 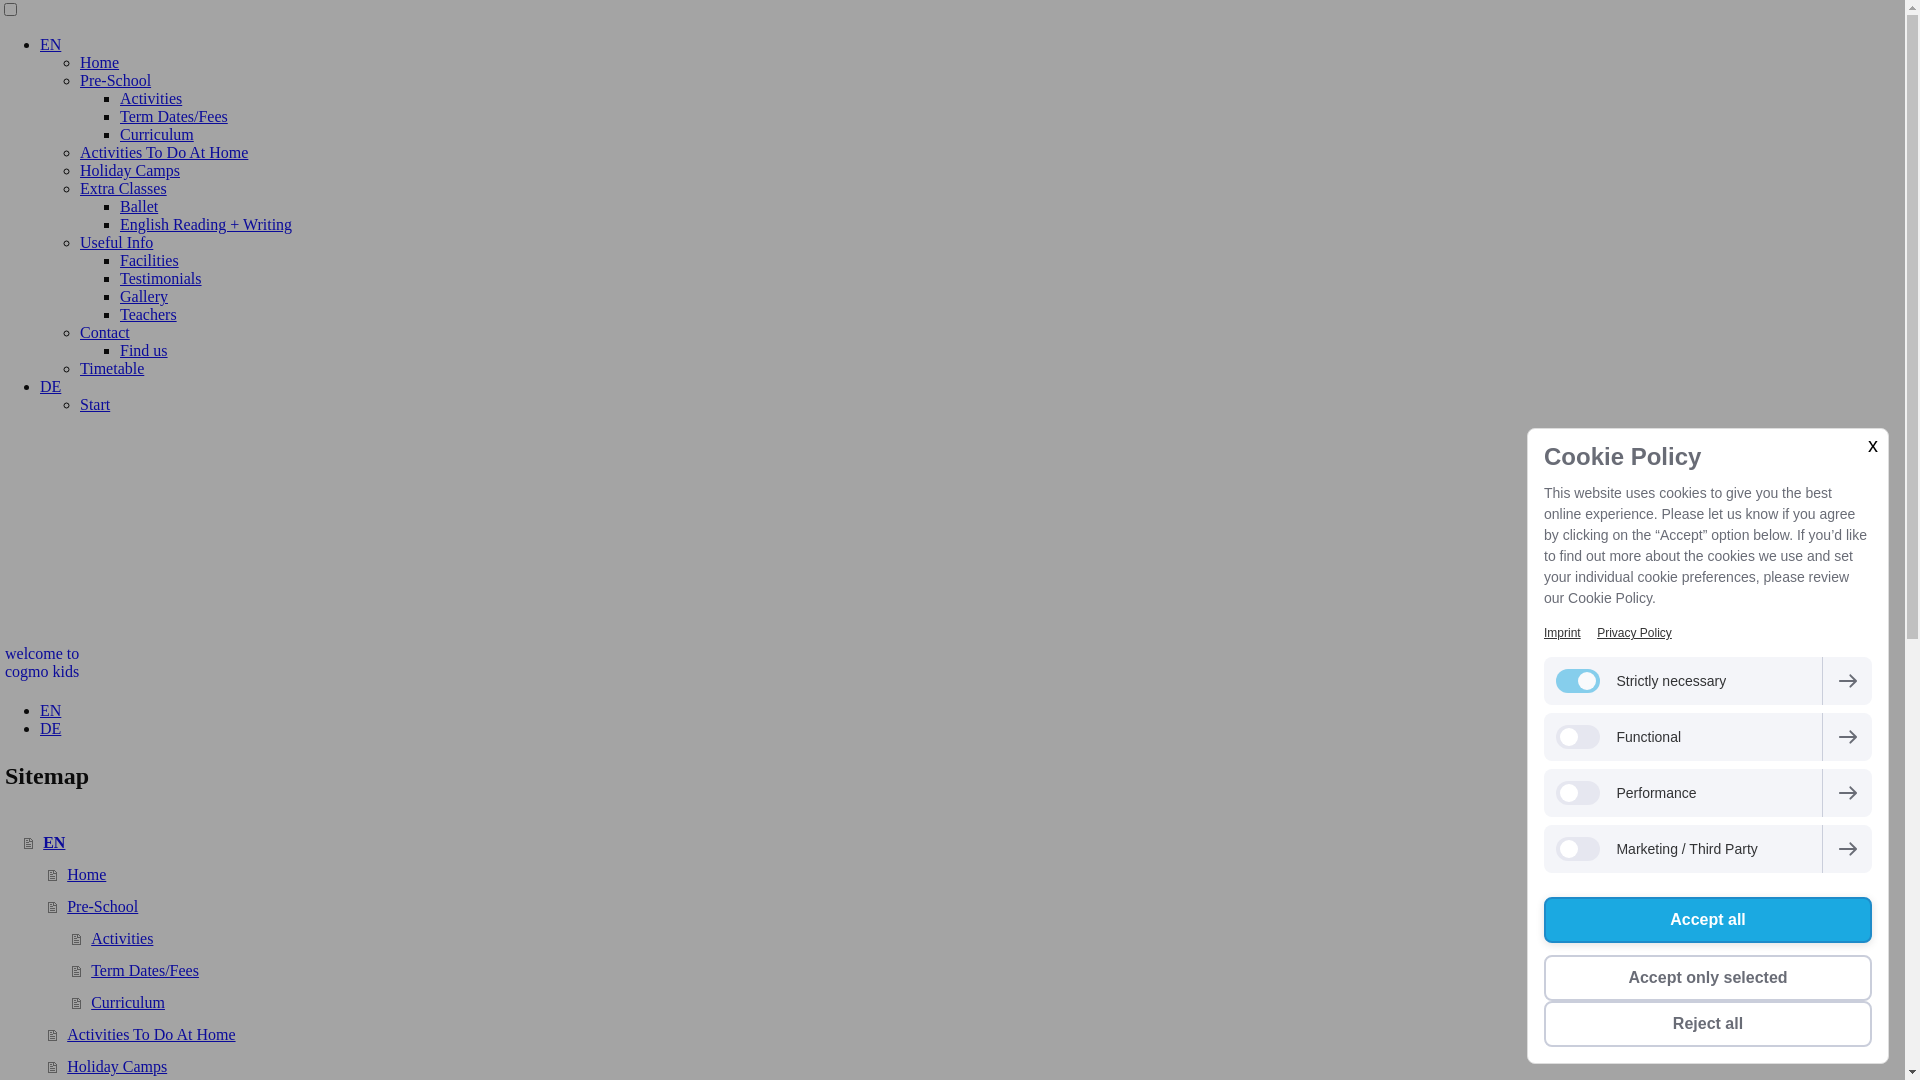 I want to click on Activities, so click(x=151, y=98).